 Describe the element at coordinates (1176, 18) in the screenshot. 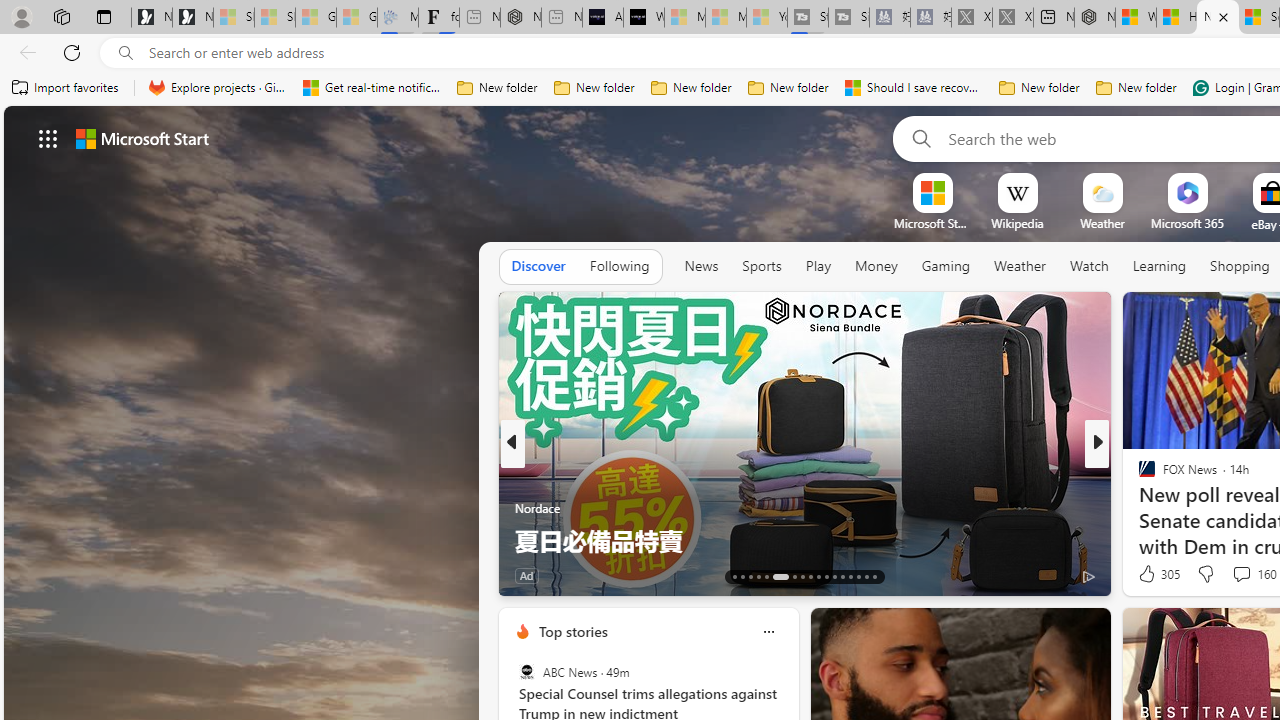

I see `Huge shark washes ashore at New York City beach | Watch` at that location.